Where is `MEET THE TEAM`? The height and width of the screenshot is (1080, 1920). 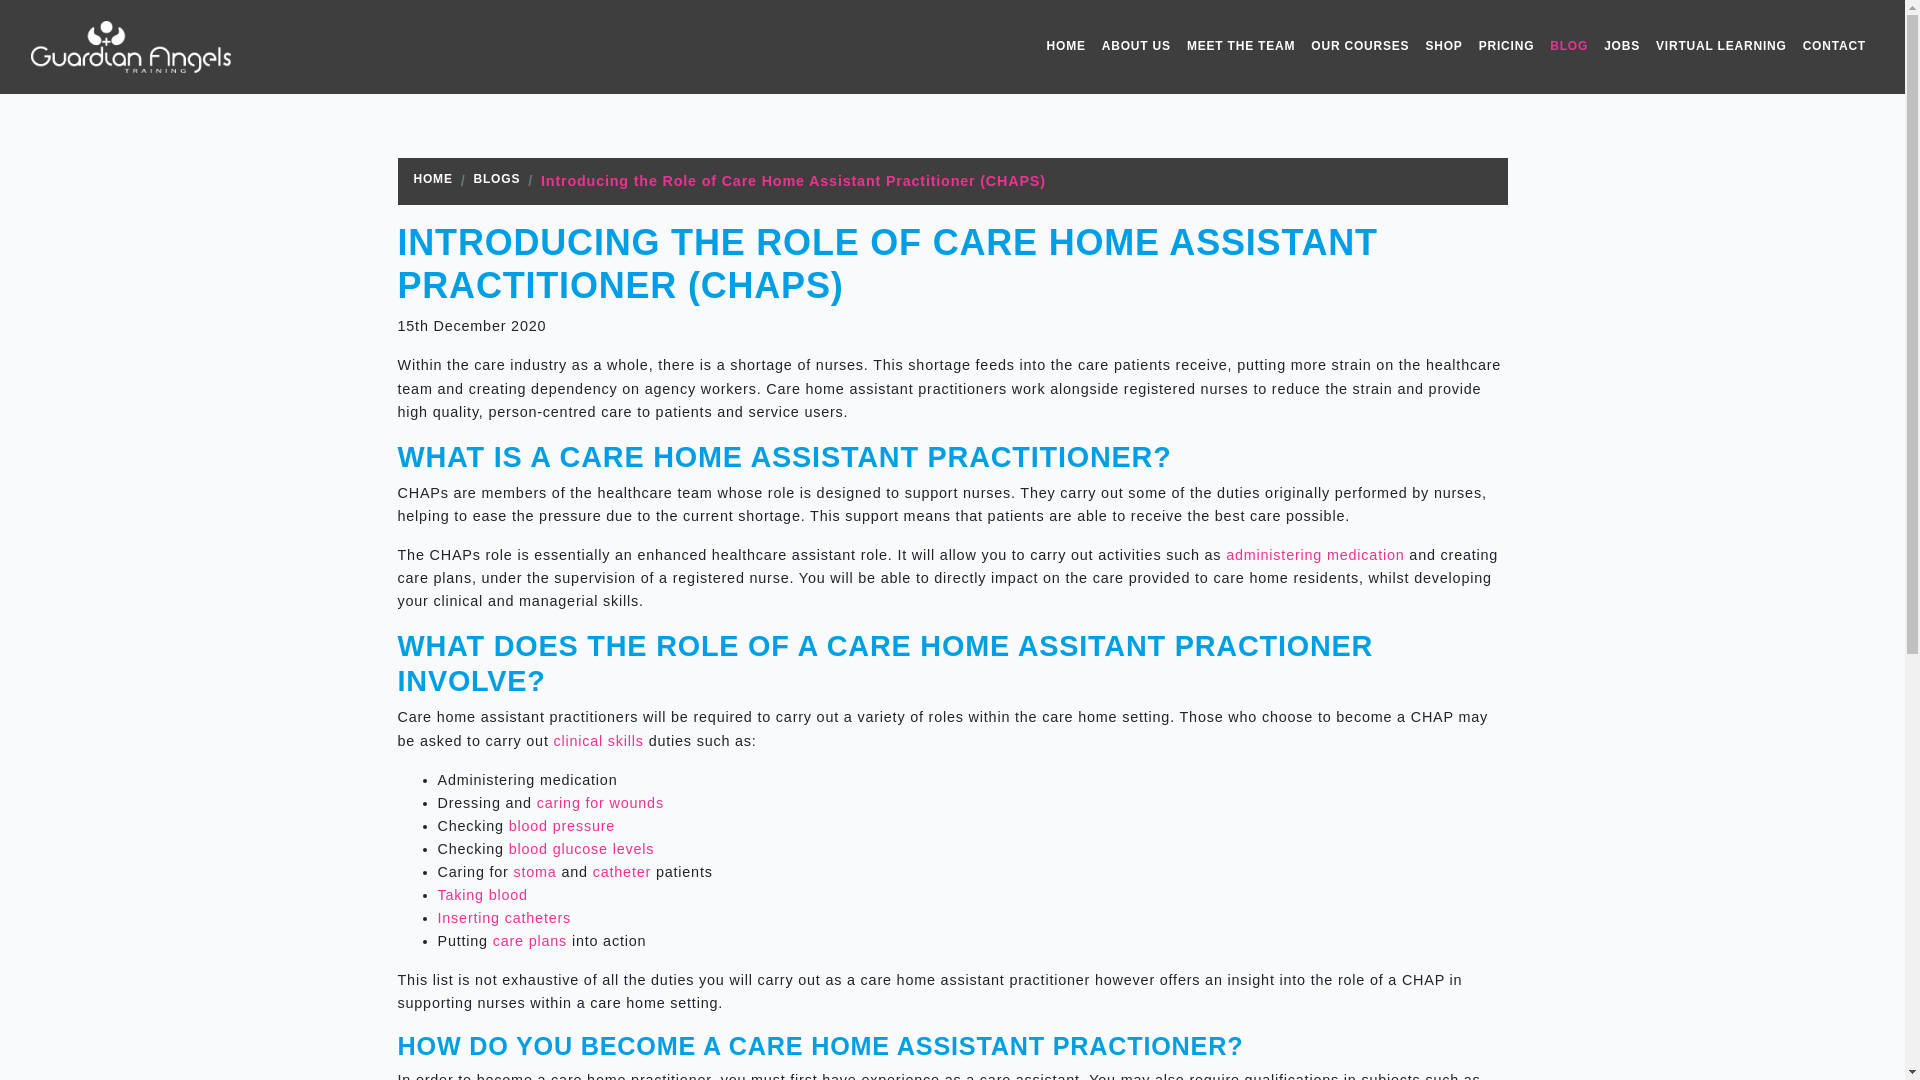 MEET THE TEAM is located at coordinates (1240, 46).